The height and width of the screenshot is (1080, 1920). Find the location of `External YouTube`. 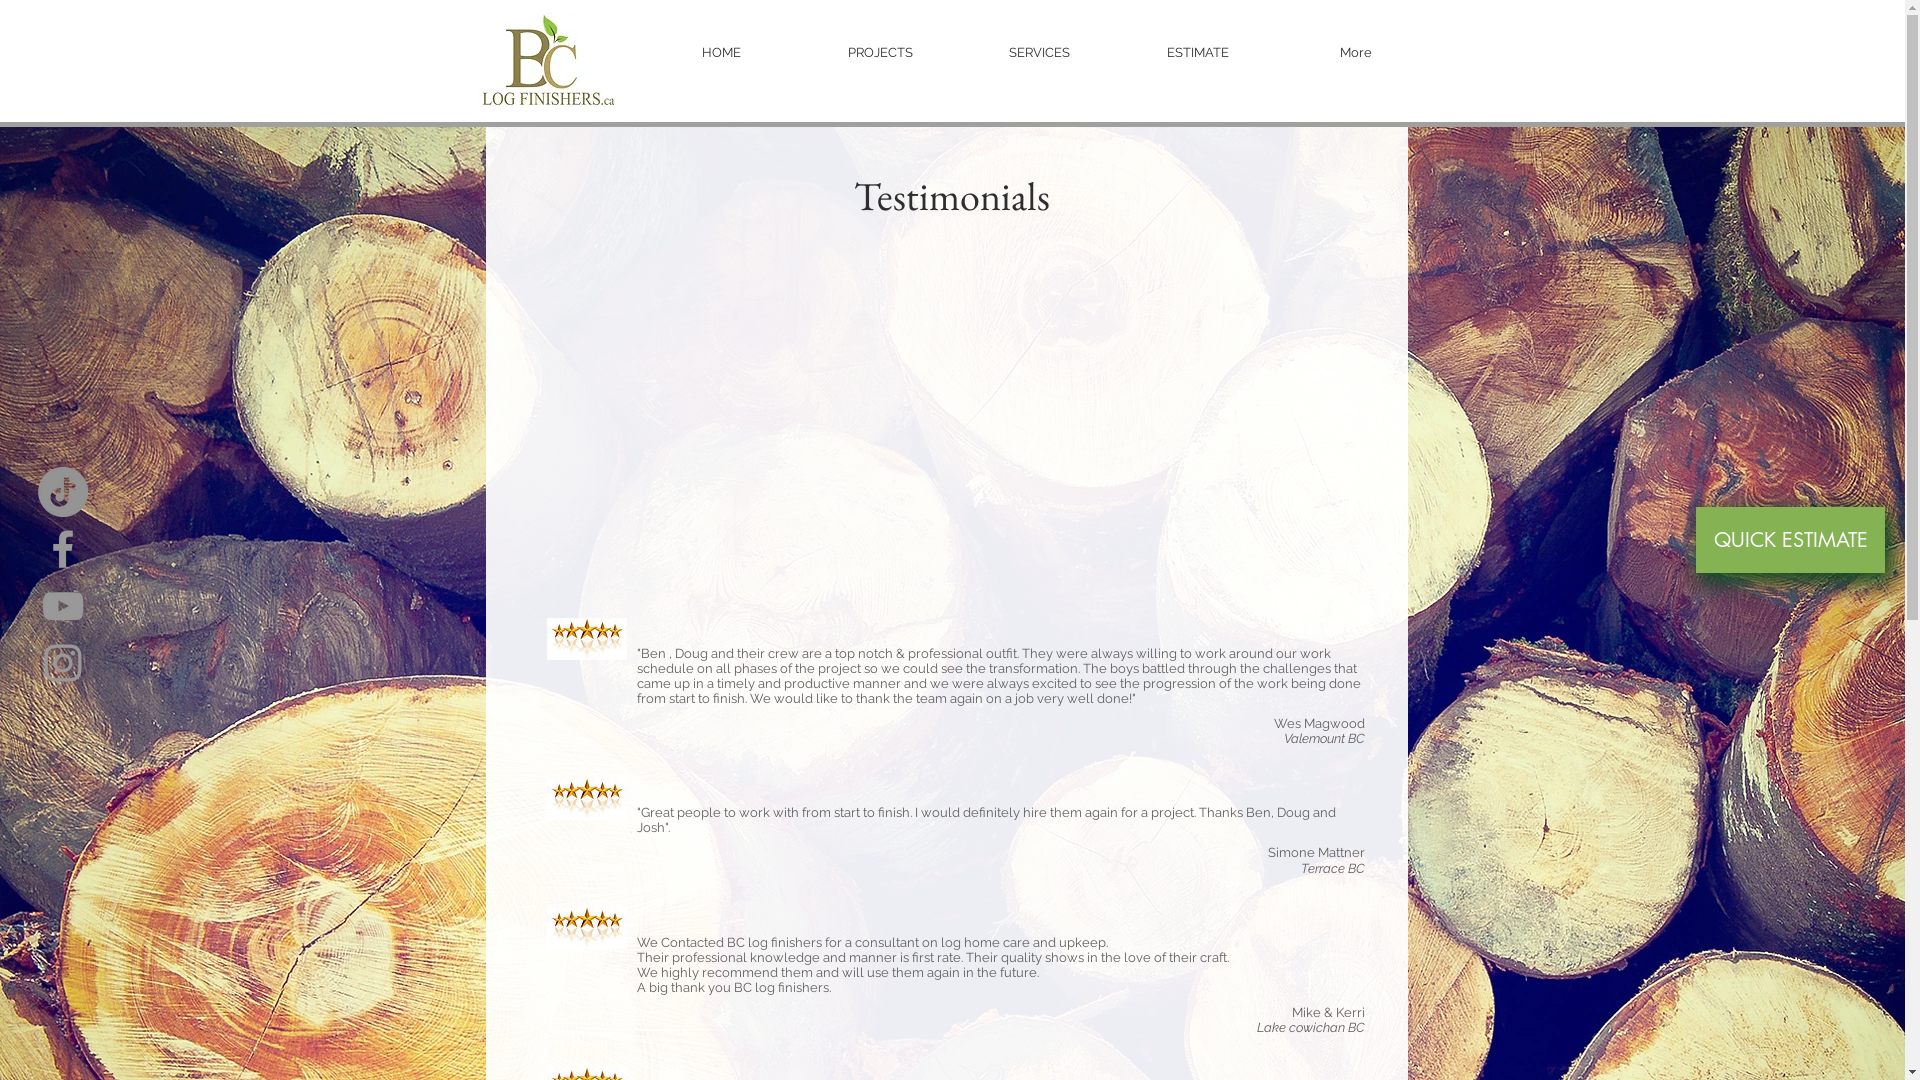

External YouTube is located at coordinates (952, 426).